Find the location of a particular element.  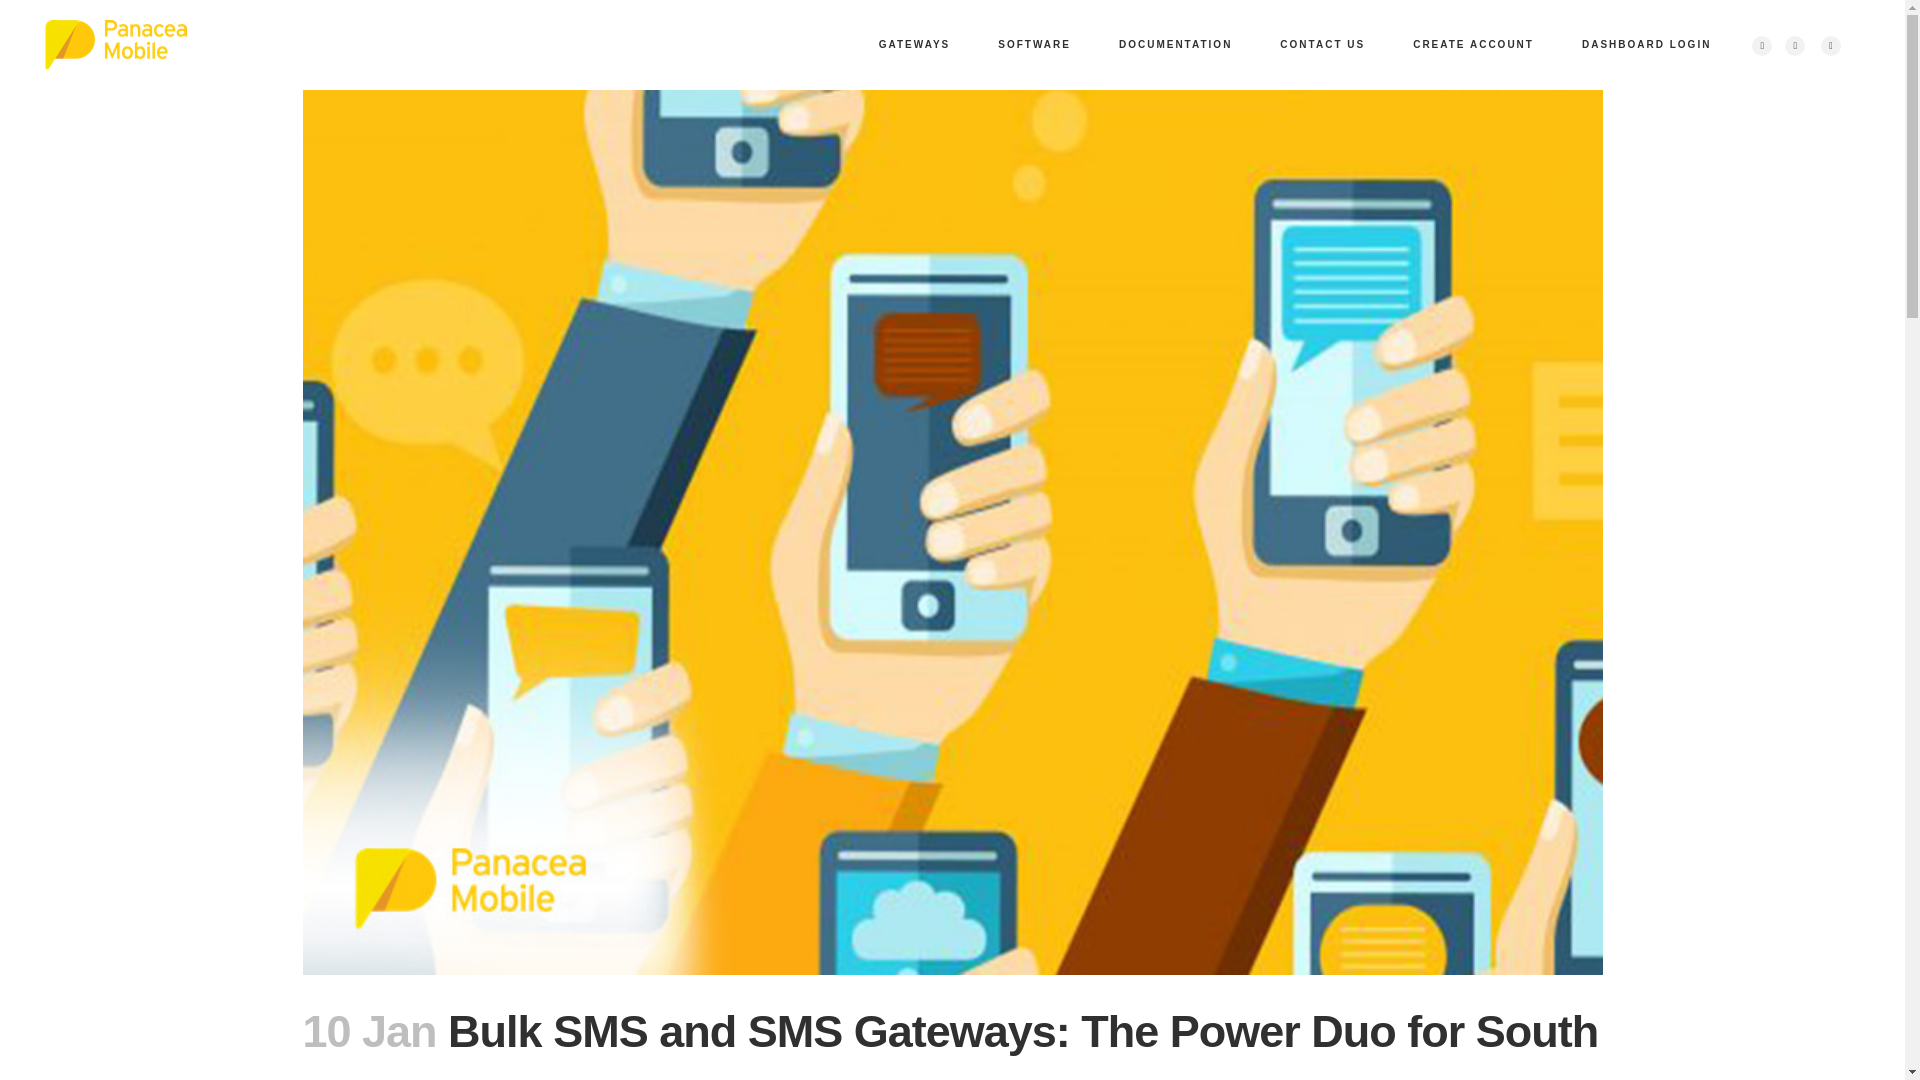

CREATE ACCOUNT is located at coordinates (1472, 44).